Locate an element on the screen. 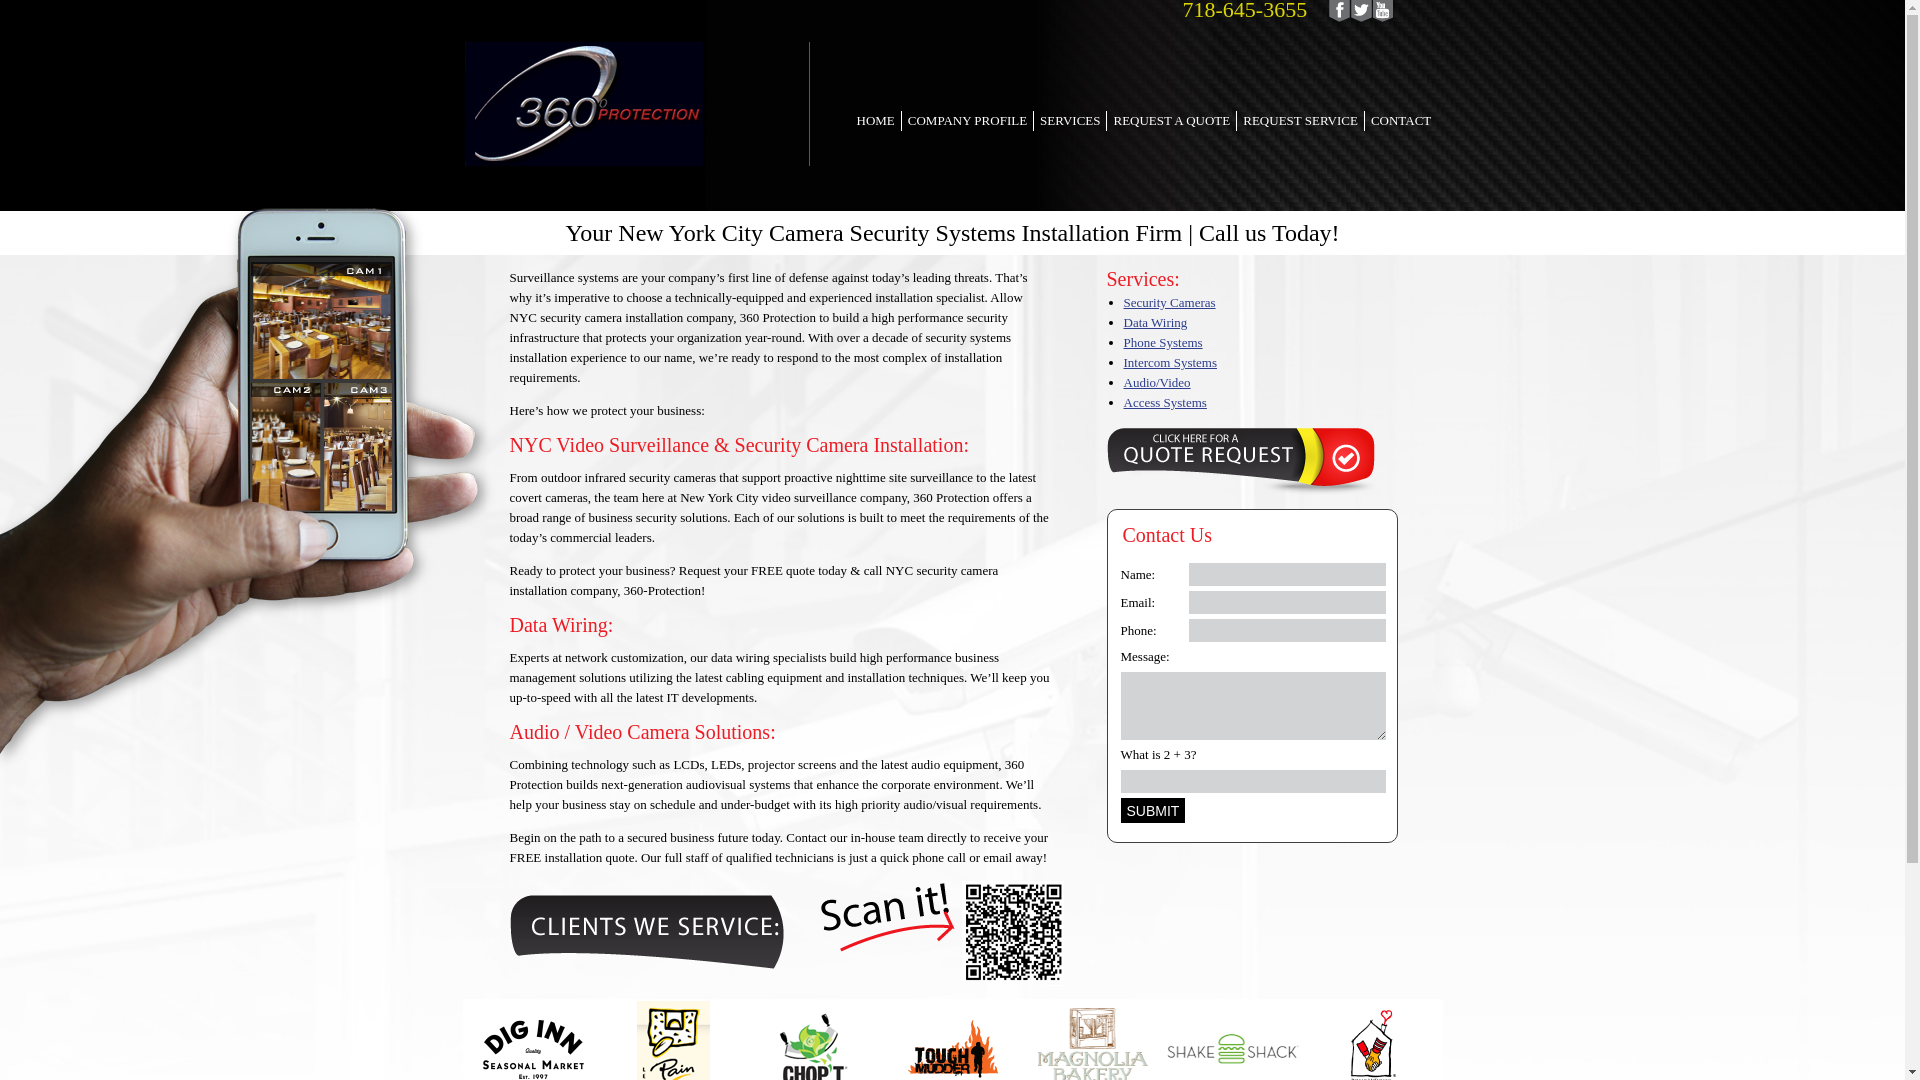  HOME is located at coordinates (875, 121).